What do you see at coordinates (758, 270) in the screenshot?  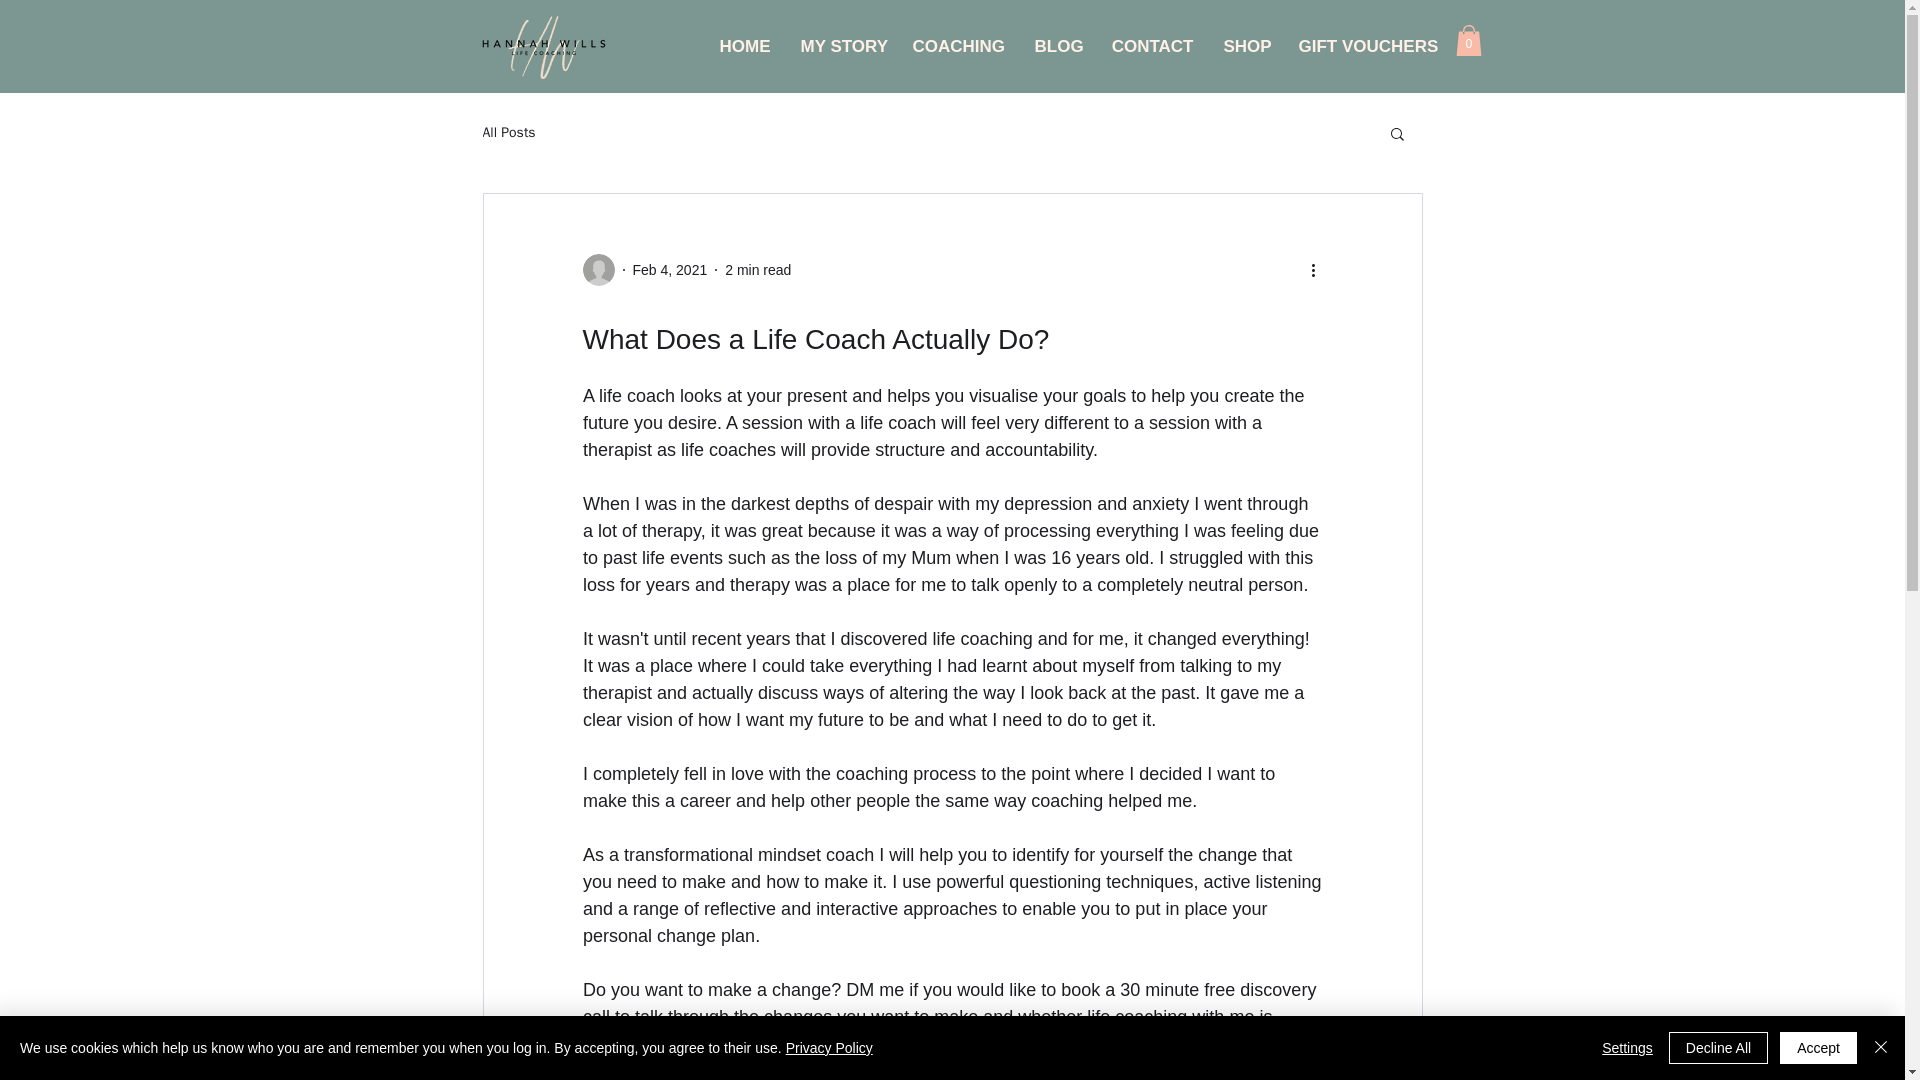 I see `2 min read` at bounding box center [758, 270].